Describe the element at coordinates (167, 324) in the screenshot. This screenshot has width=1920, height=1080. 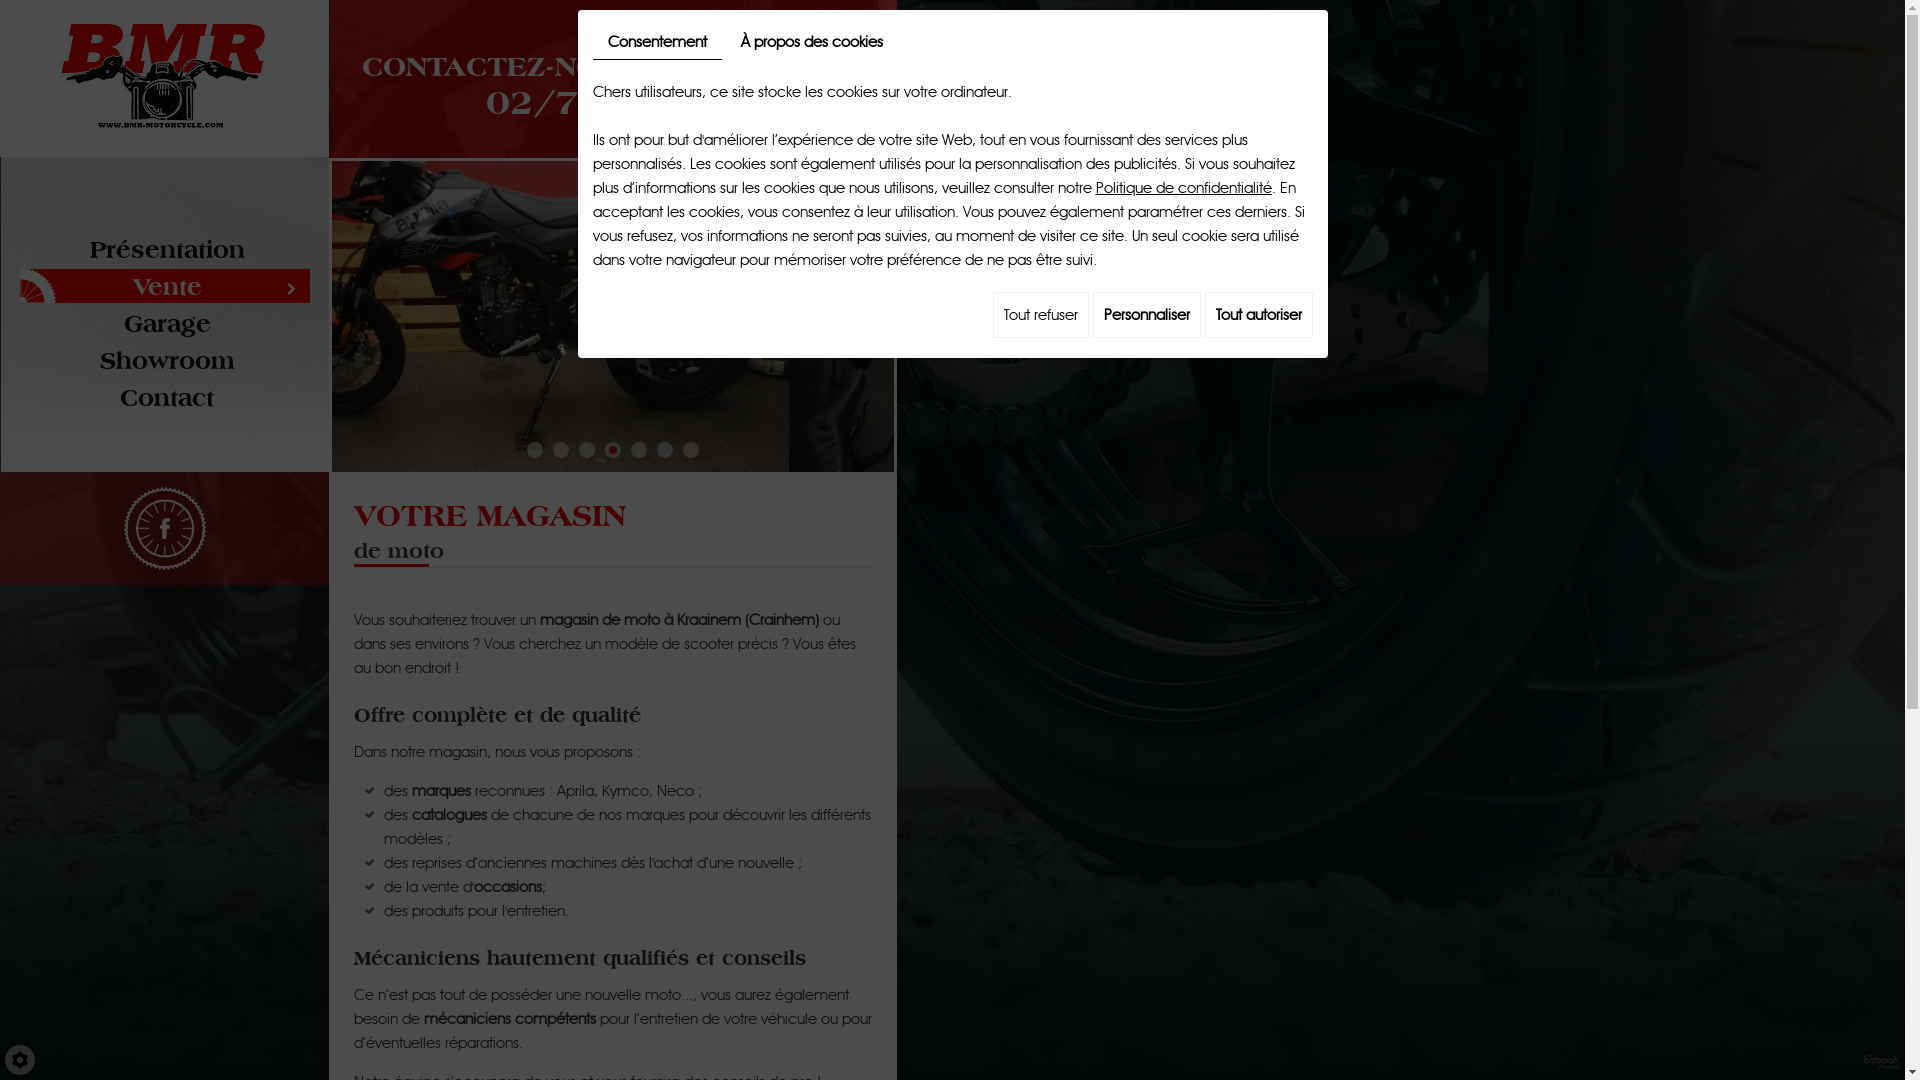
I see `Garage` at that location.